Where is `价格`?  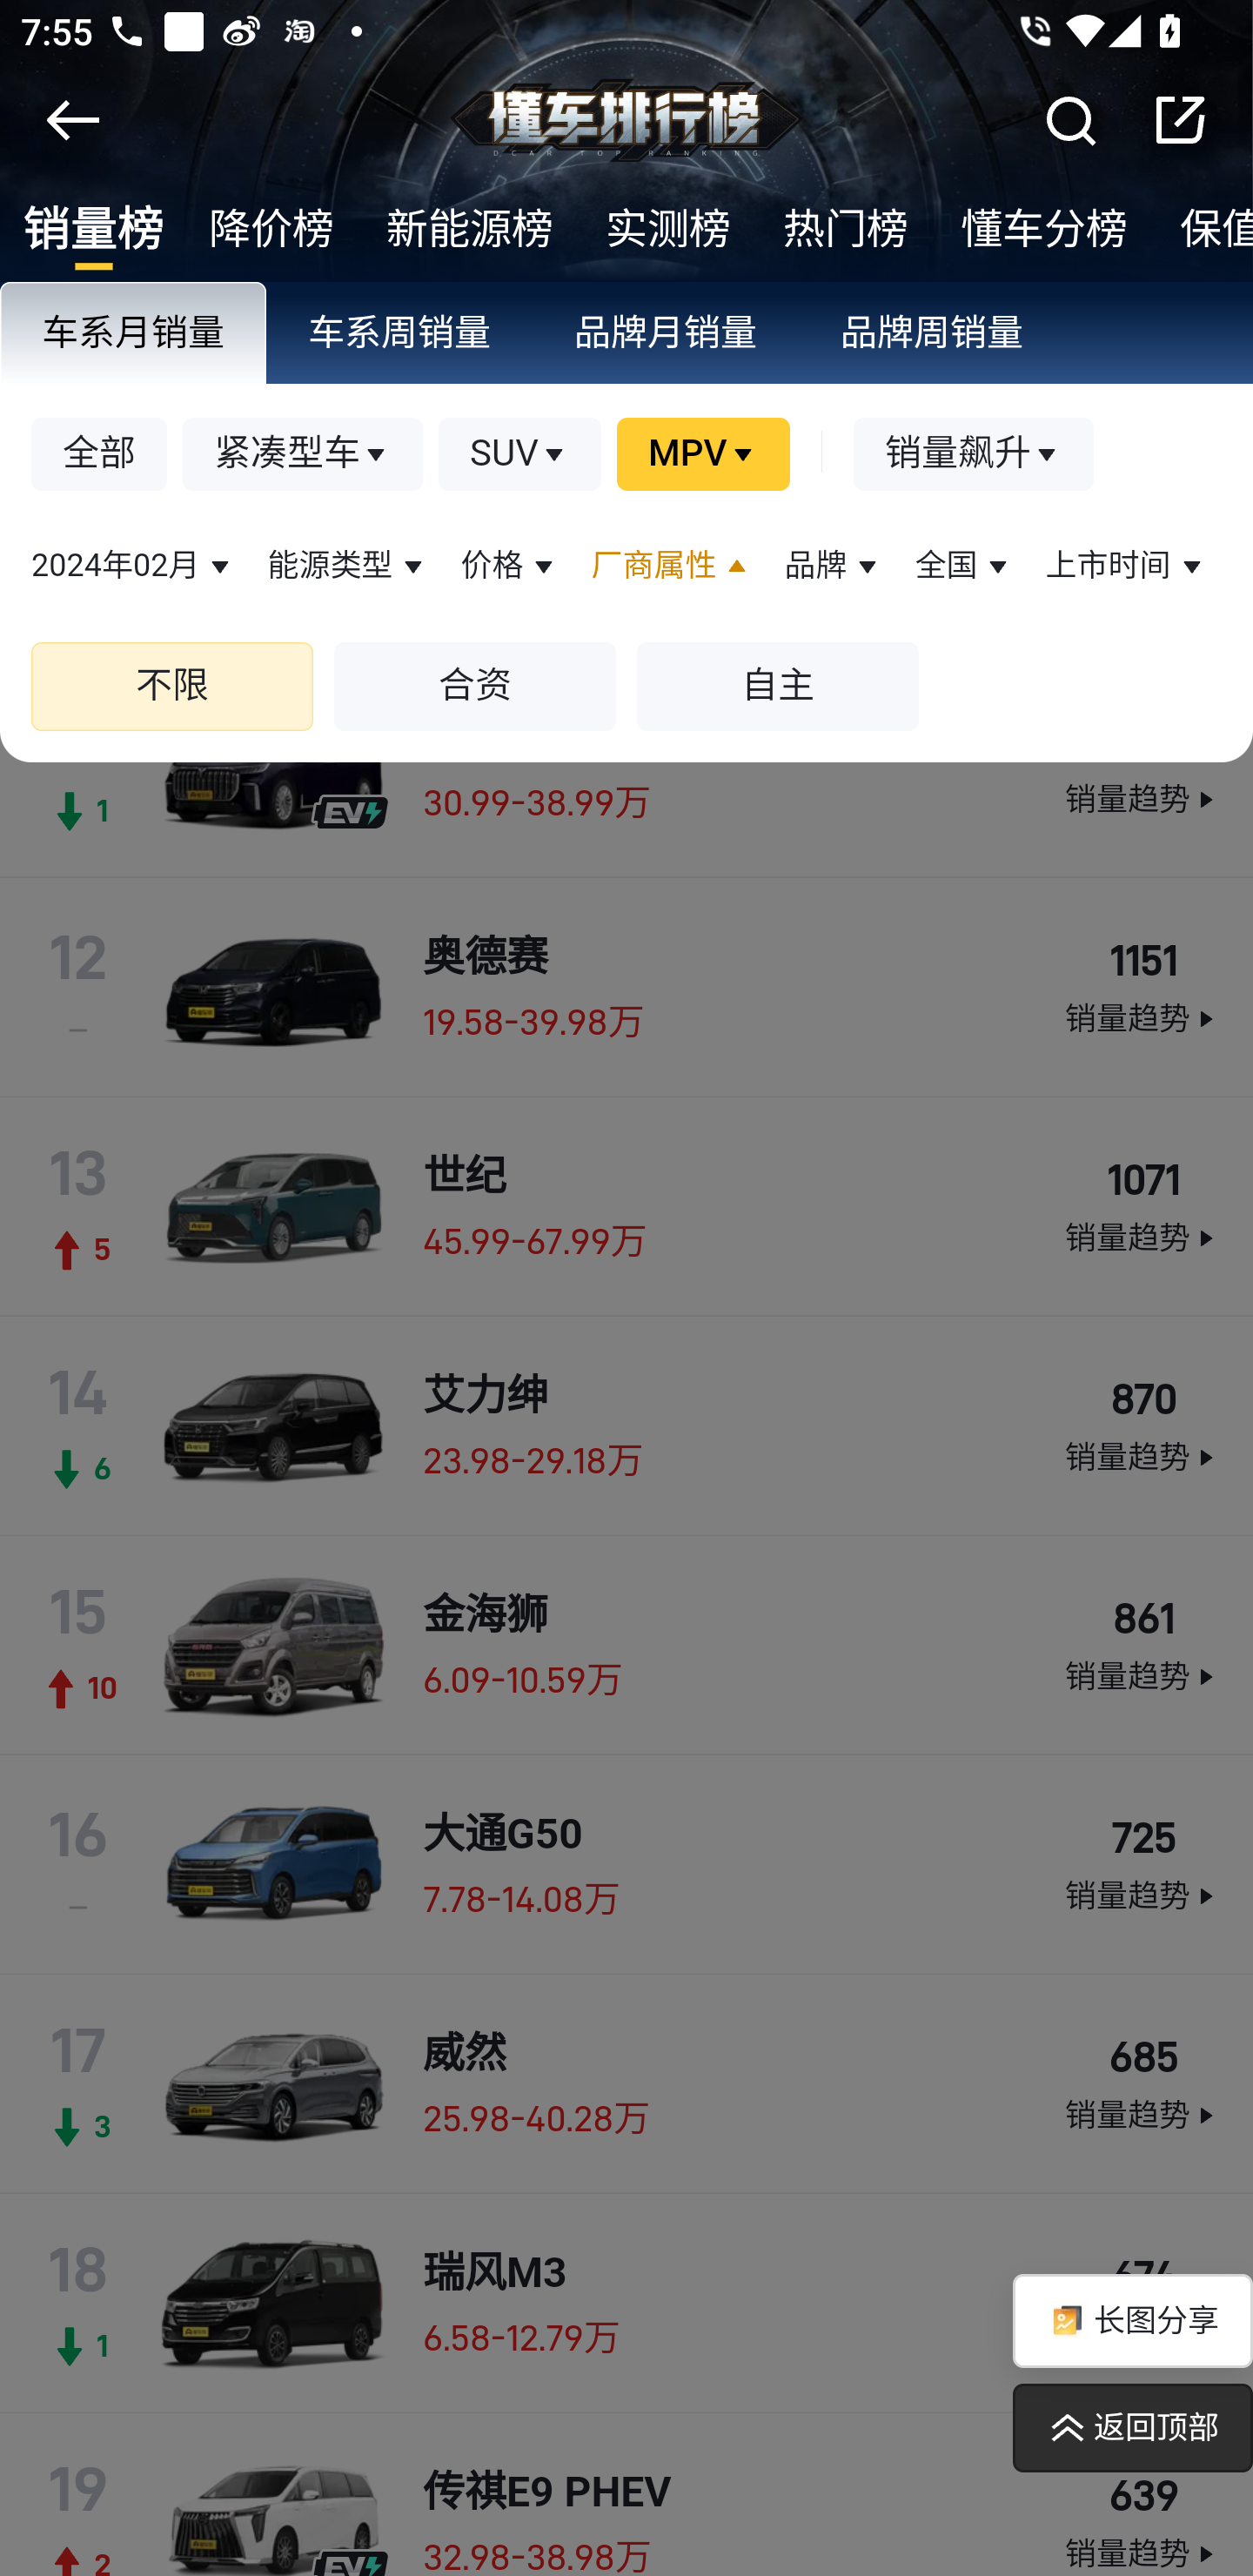 价格 is located at coordinates (510, 567).